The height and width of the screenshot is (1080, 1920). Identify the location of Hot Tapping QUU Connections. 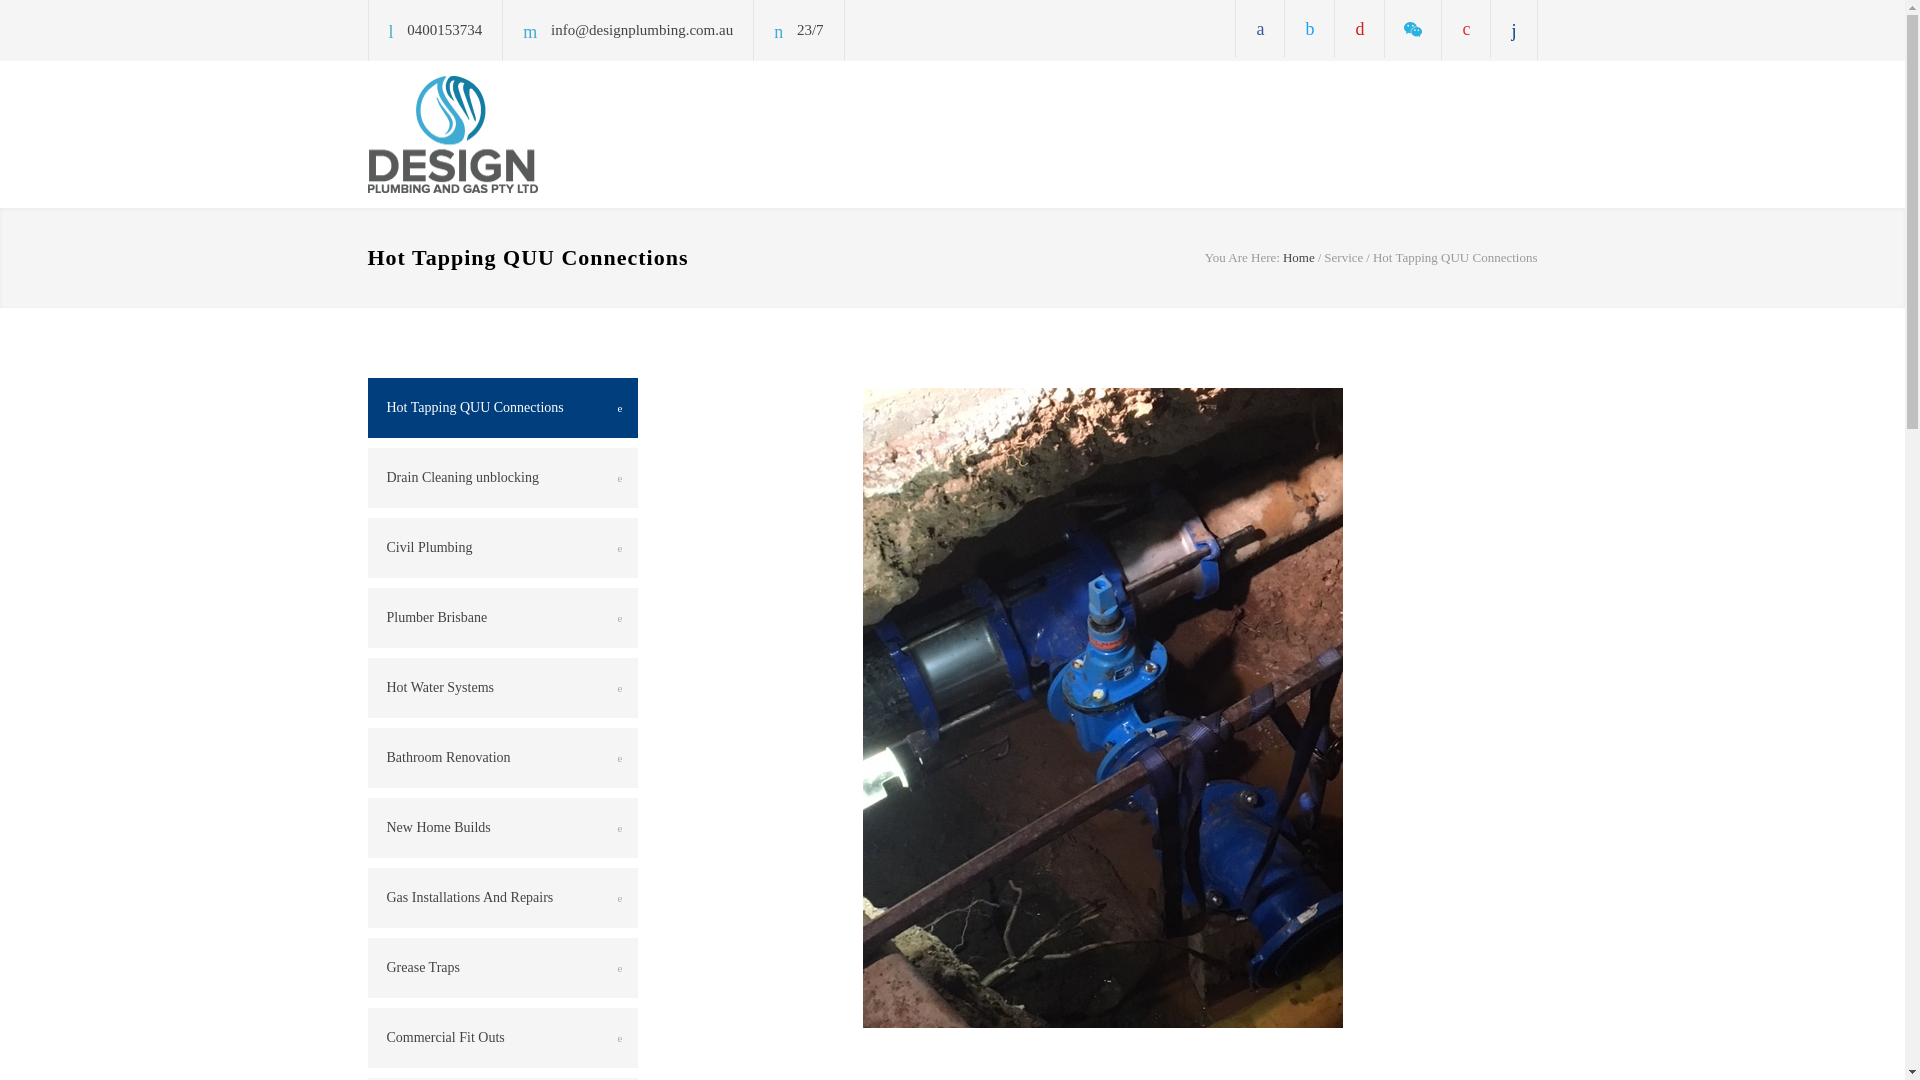
(1454, 256).